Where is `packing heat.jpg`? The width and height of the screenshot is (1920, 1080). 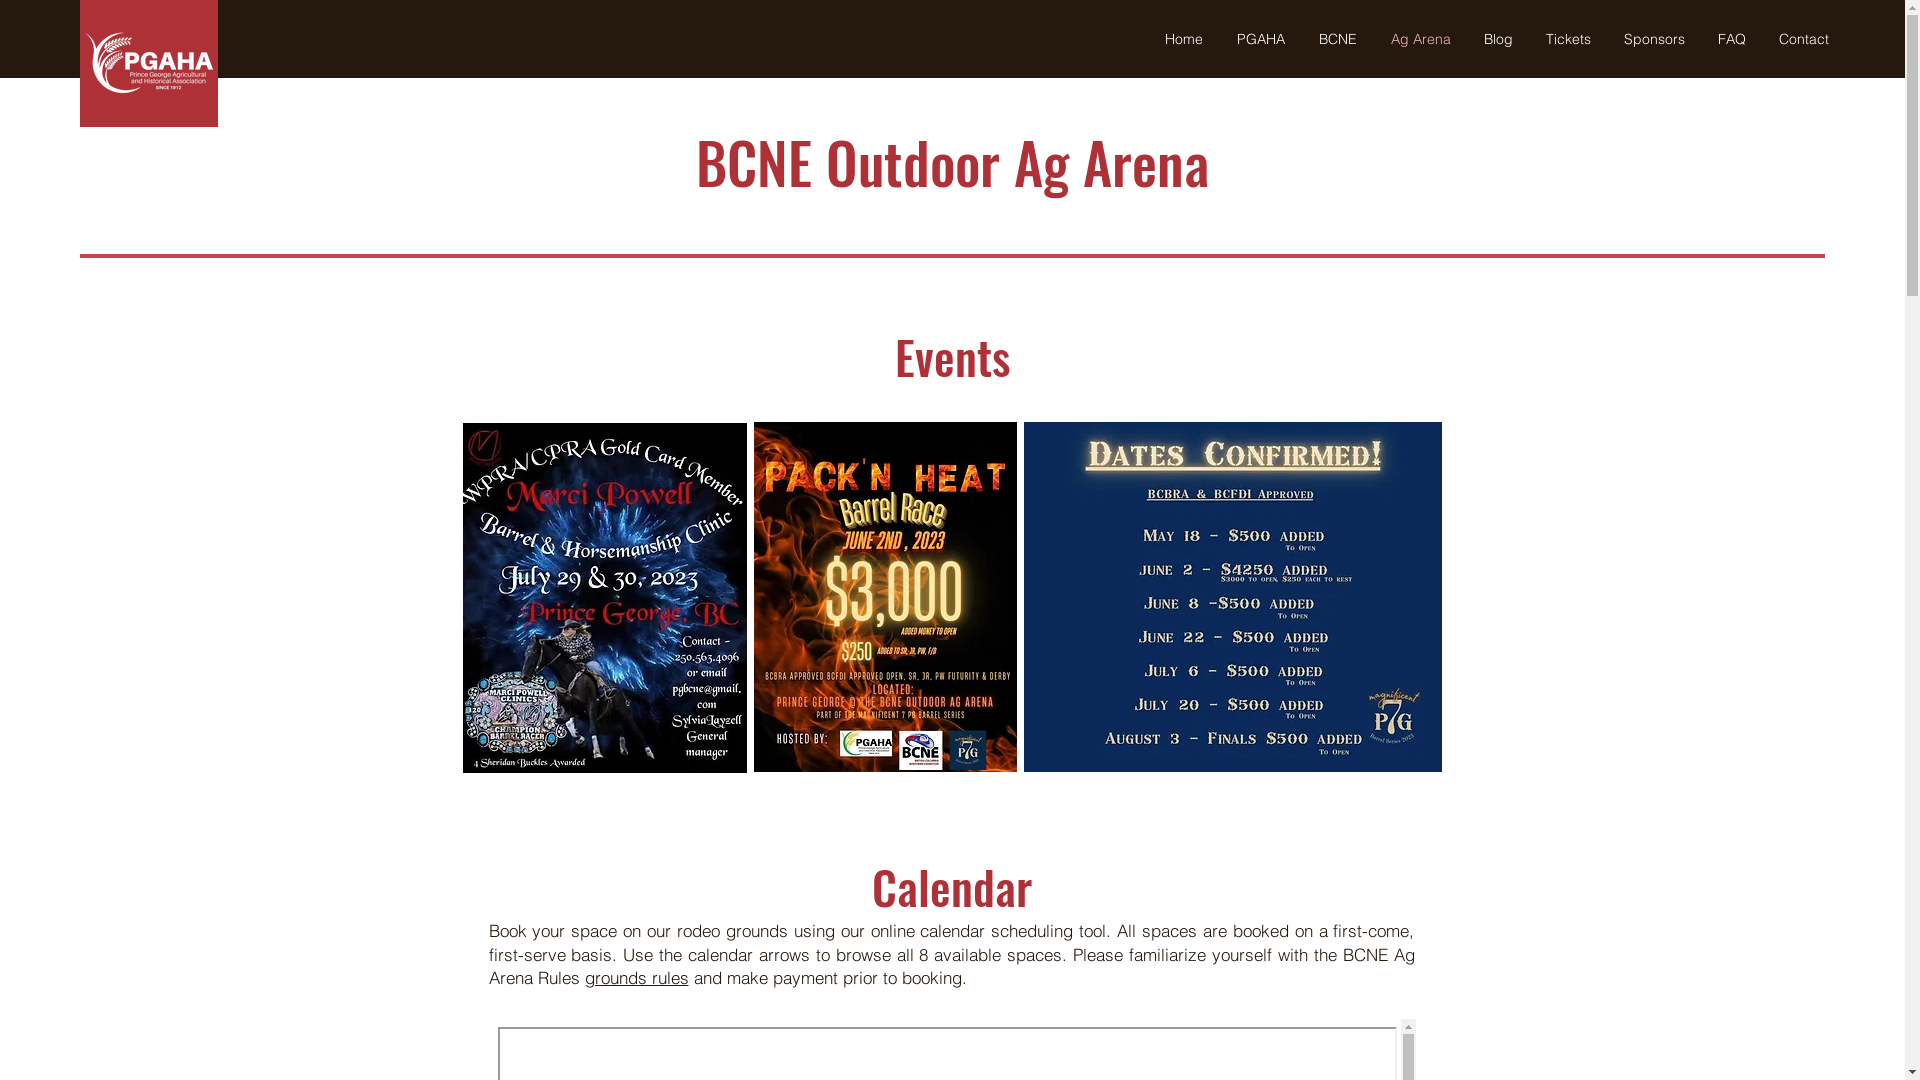 packing heat.jpg is located at coordinates (886, 597).